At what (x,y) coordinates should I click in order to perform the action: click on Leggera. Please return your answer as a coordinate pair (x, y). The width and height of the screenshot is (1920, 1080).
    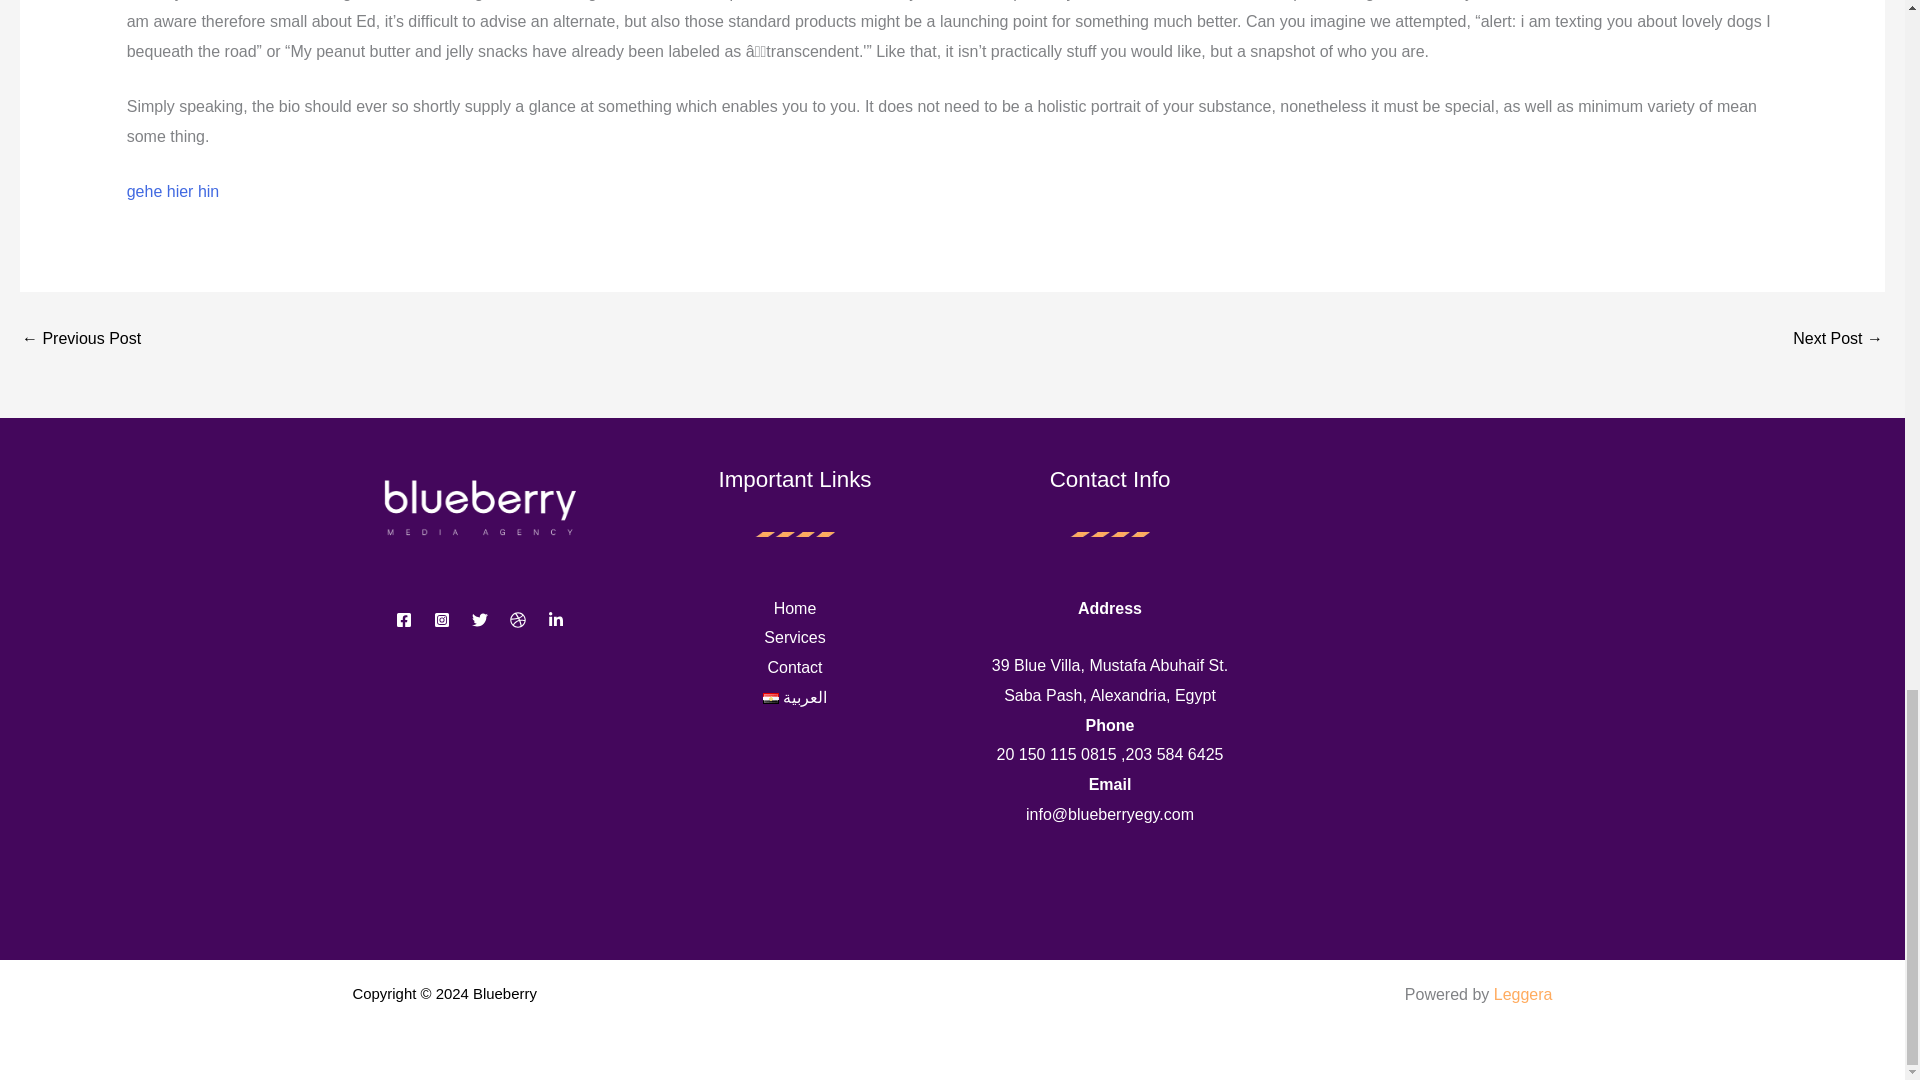
    Looking at the image, I should click on (1523, 994).